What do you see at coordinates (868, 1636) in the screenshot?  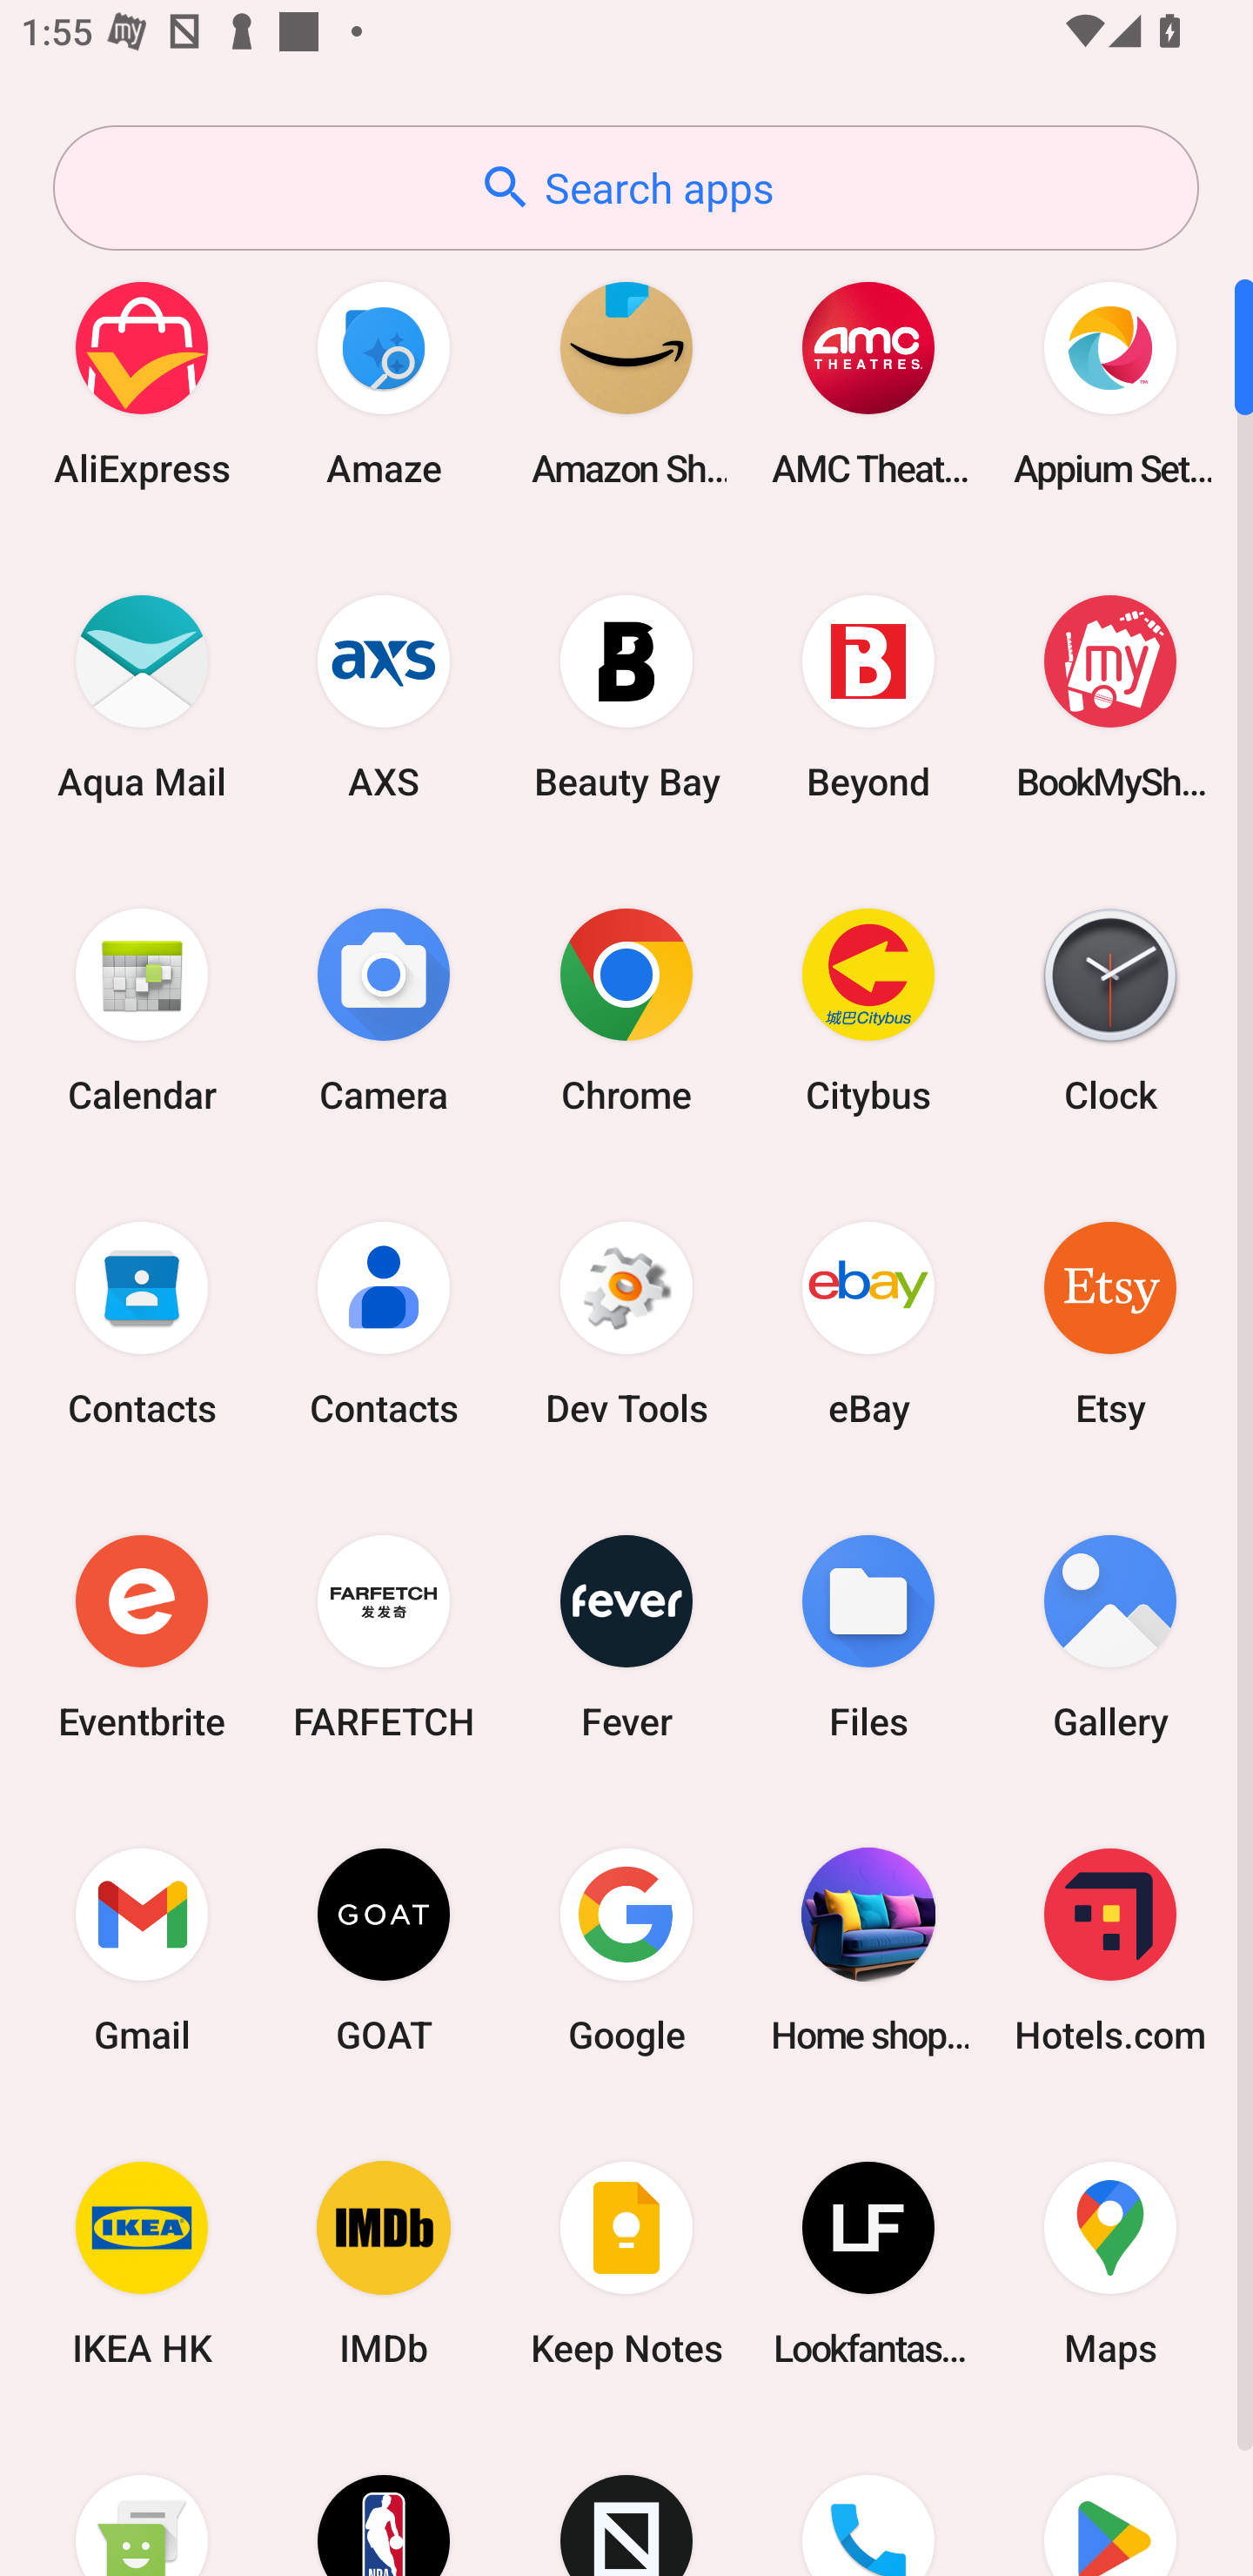 I see `Files` at bounding box center [868, 1636].